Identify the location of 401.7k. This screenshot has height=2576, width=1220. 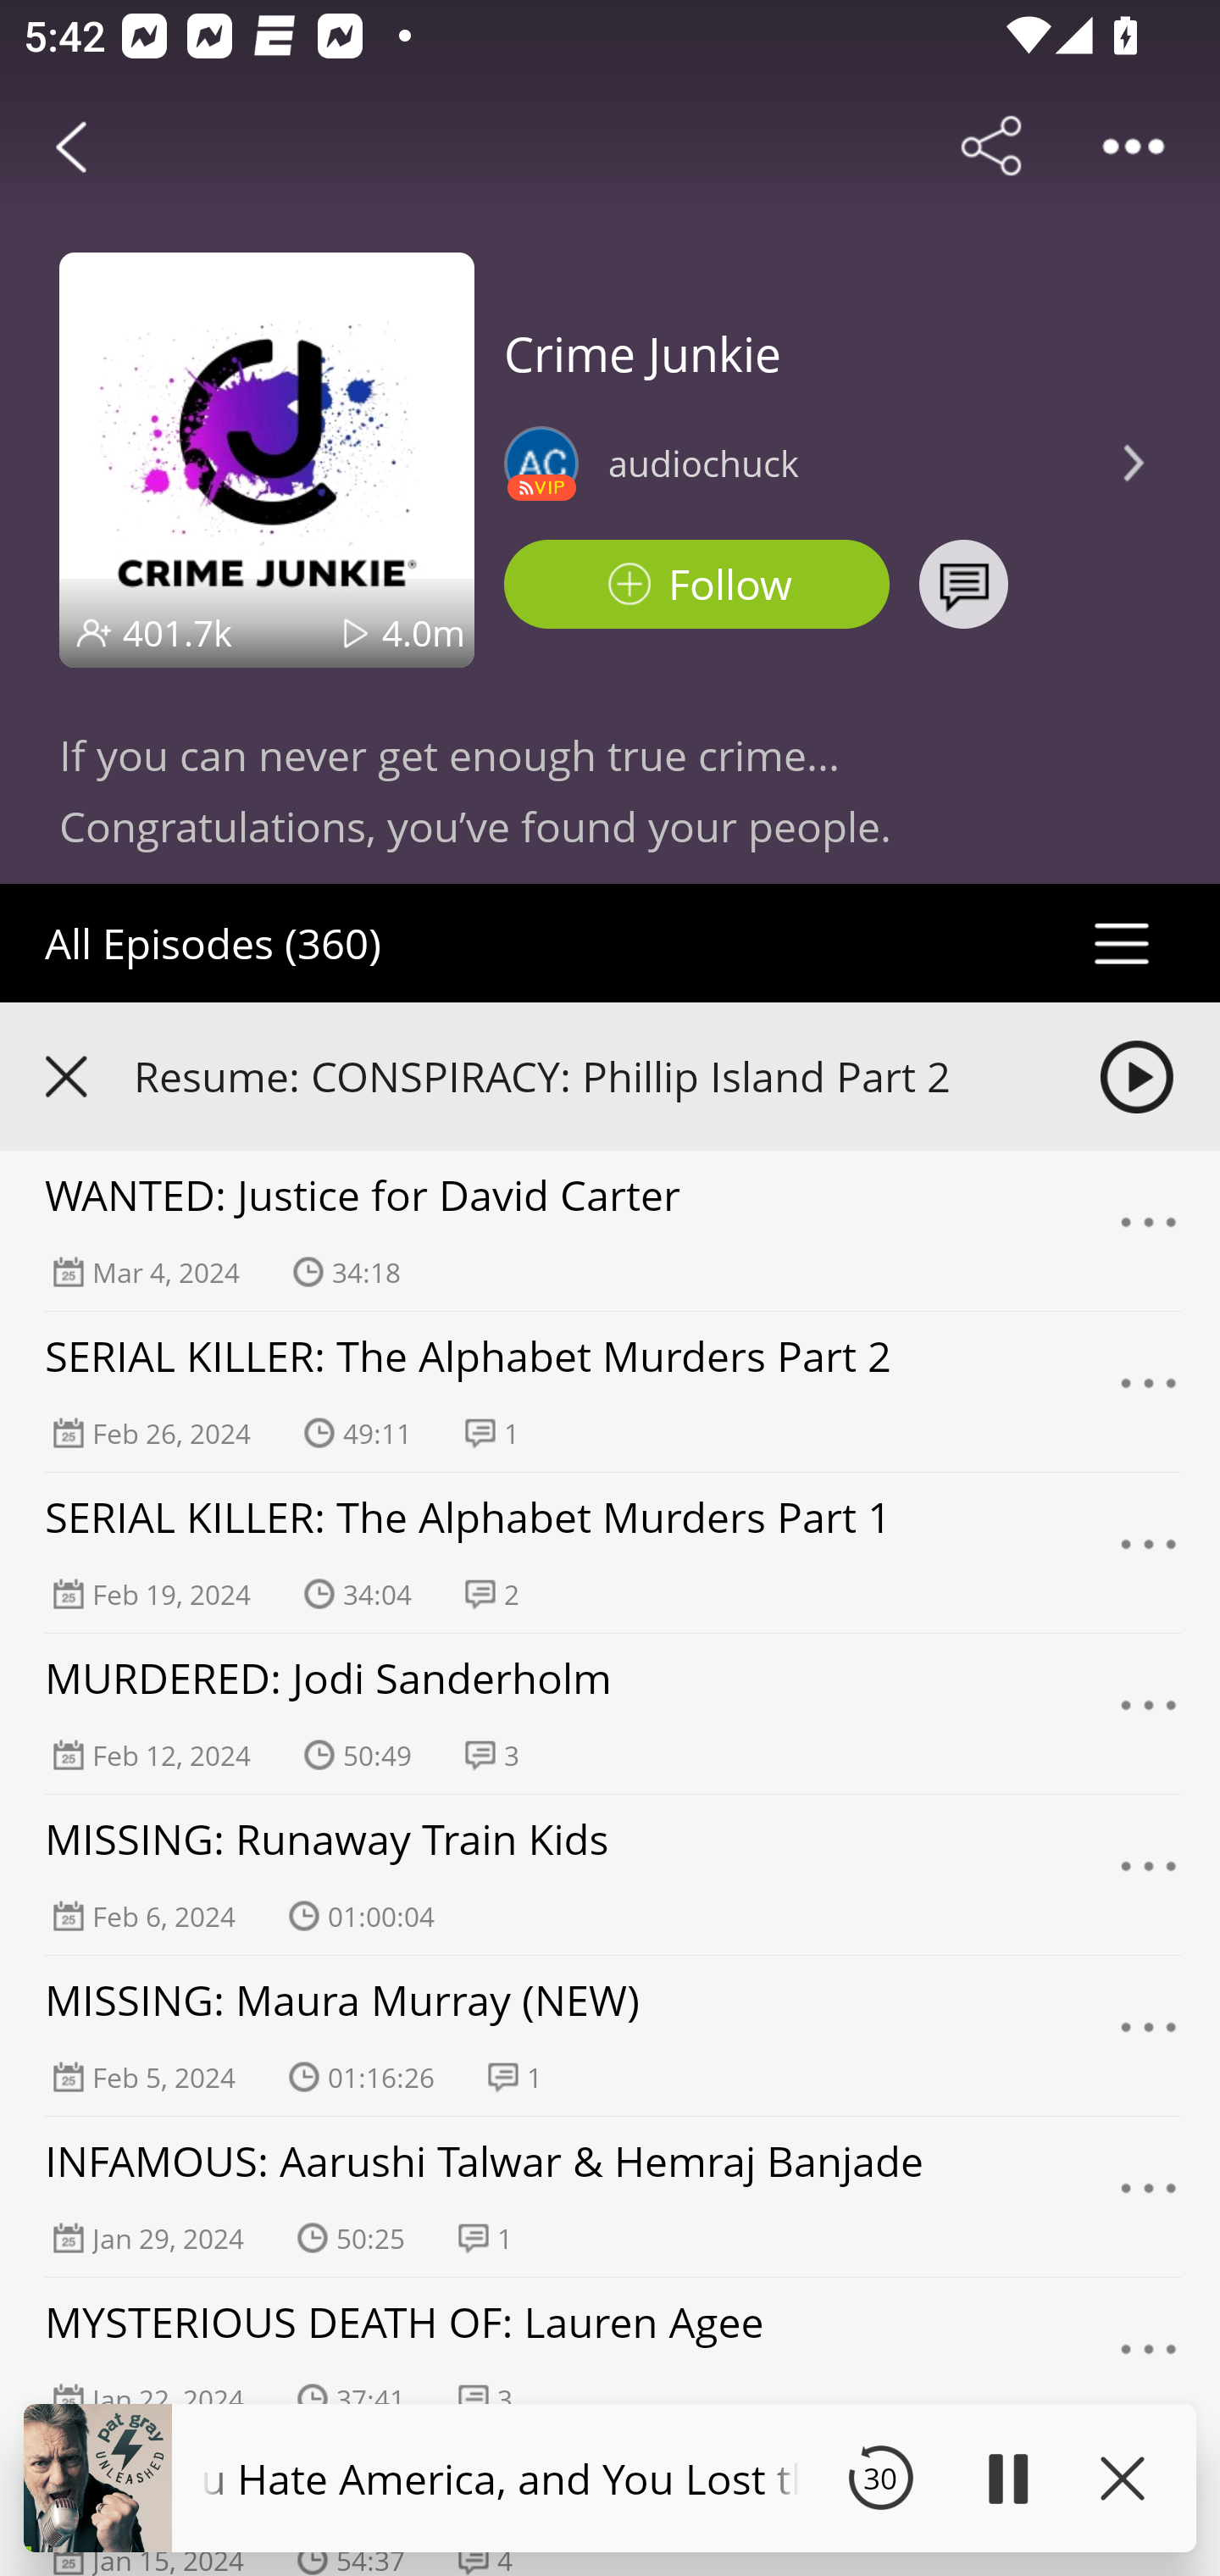
(177, 632).